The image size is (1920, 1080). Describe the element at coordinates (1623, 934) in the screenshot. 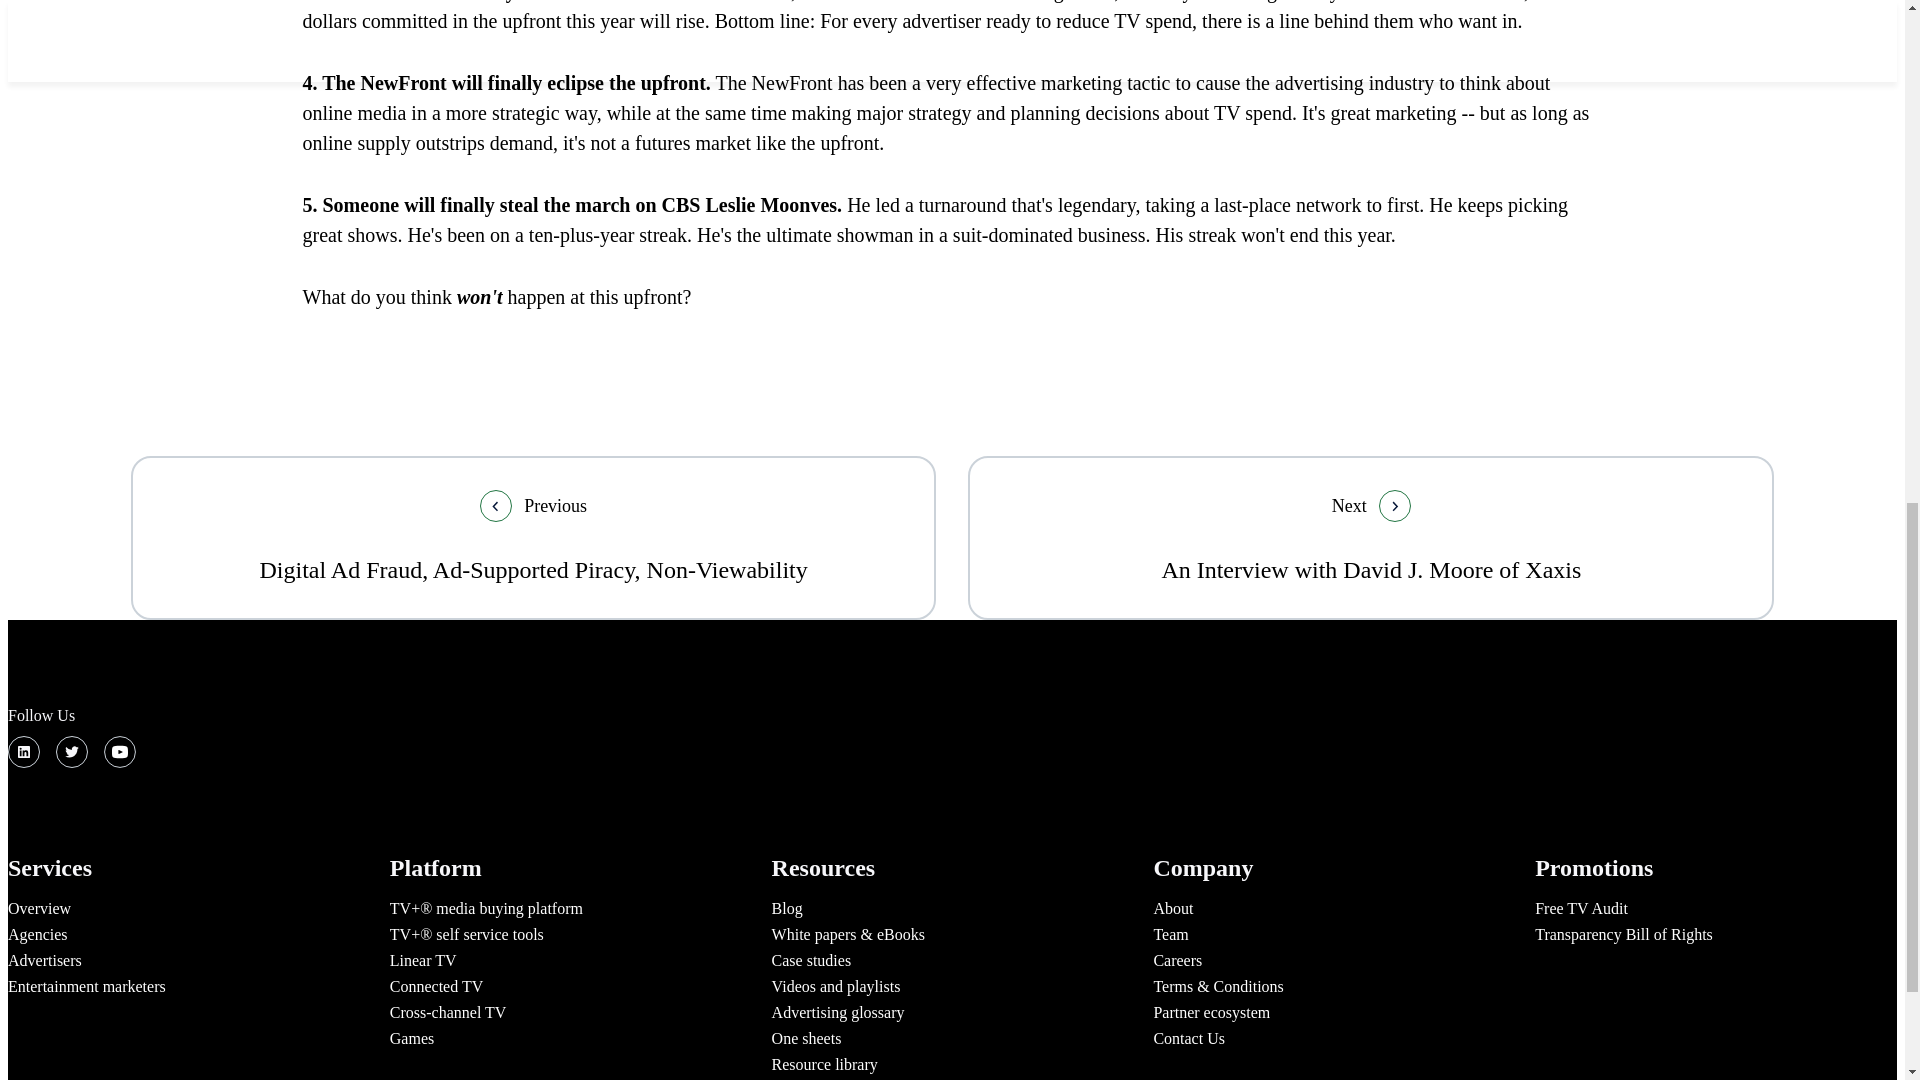

I see `Find Simulmedia on LinkedIn` at that location.